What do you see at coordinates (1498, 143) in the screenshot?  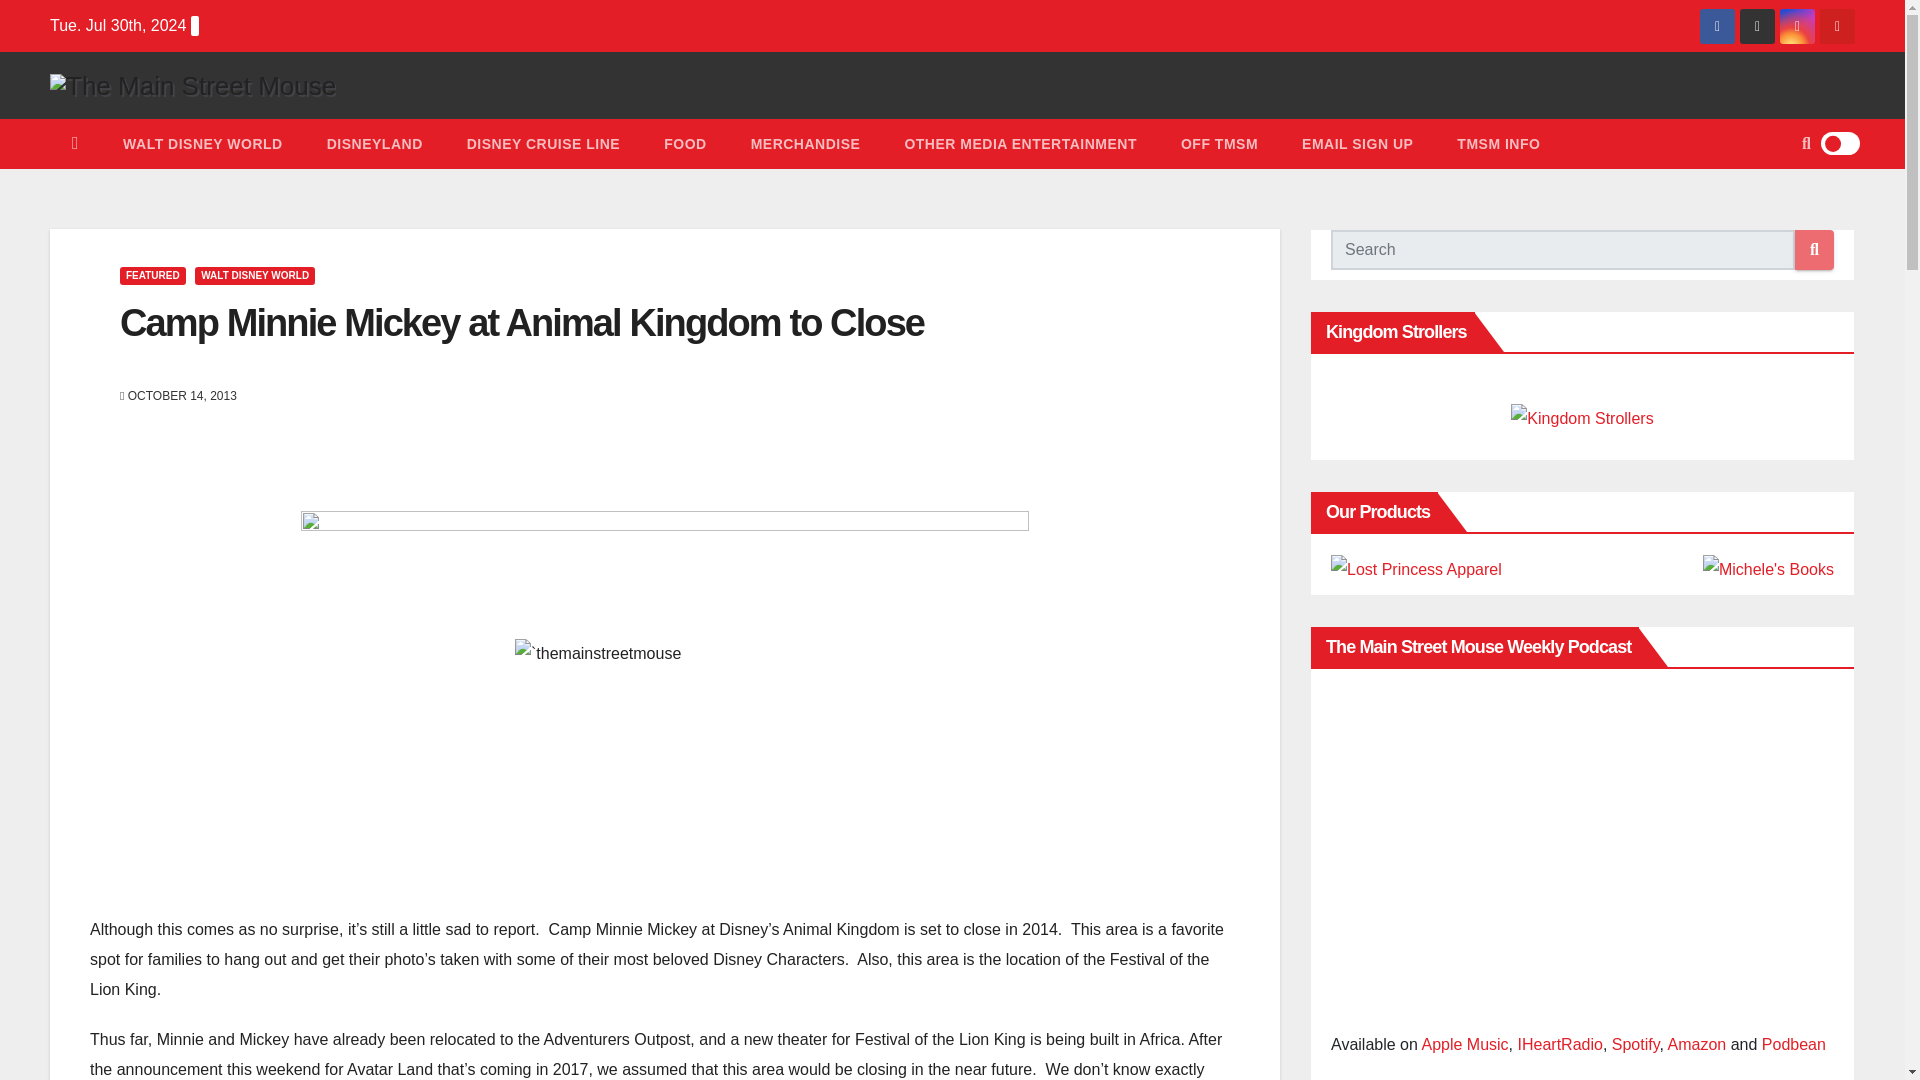 I see `TMSM Info` at bounding box center [1498, 143].